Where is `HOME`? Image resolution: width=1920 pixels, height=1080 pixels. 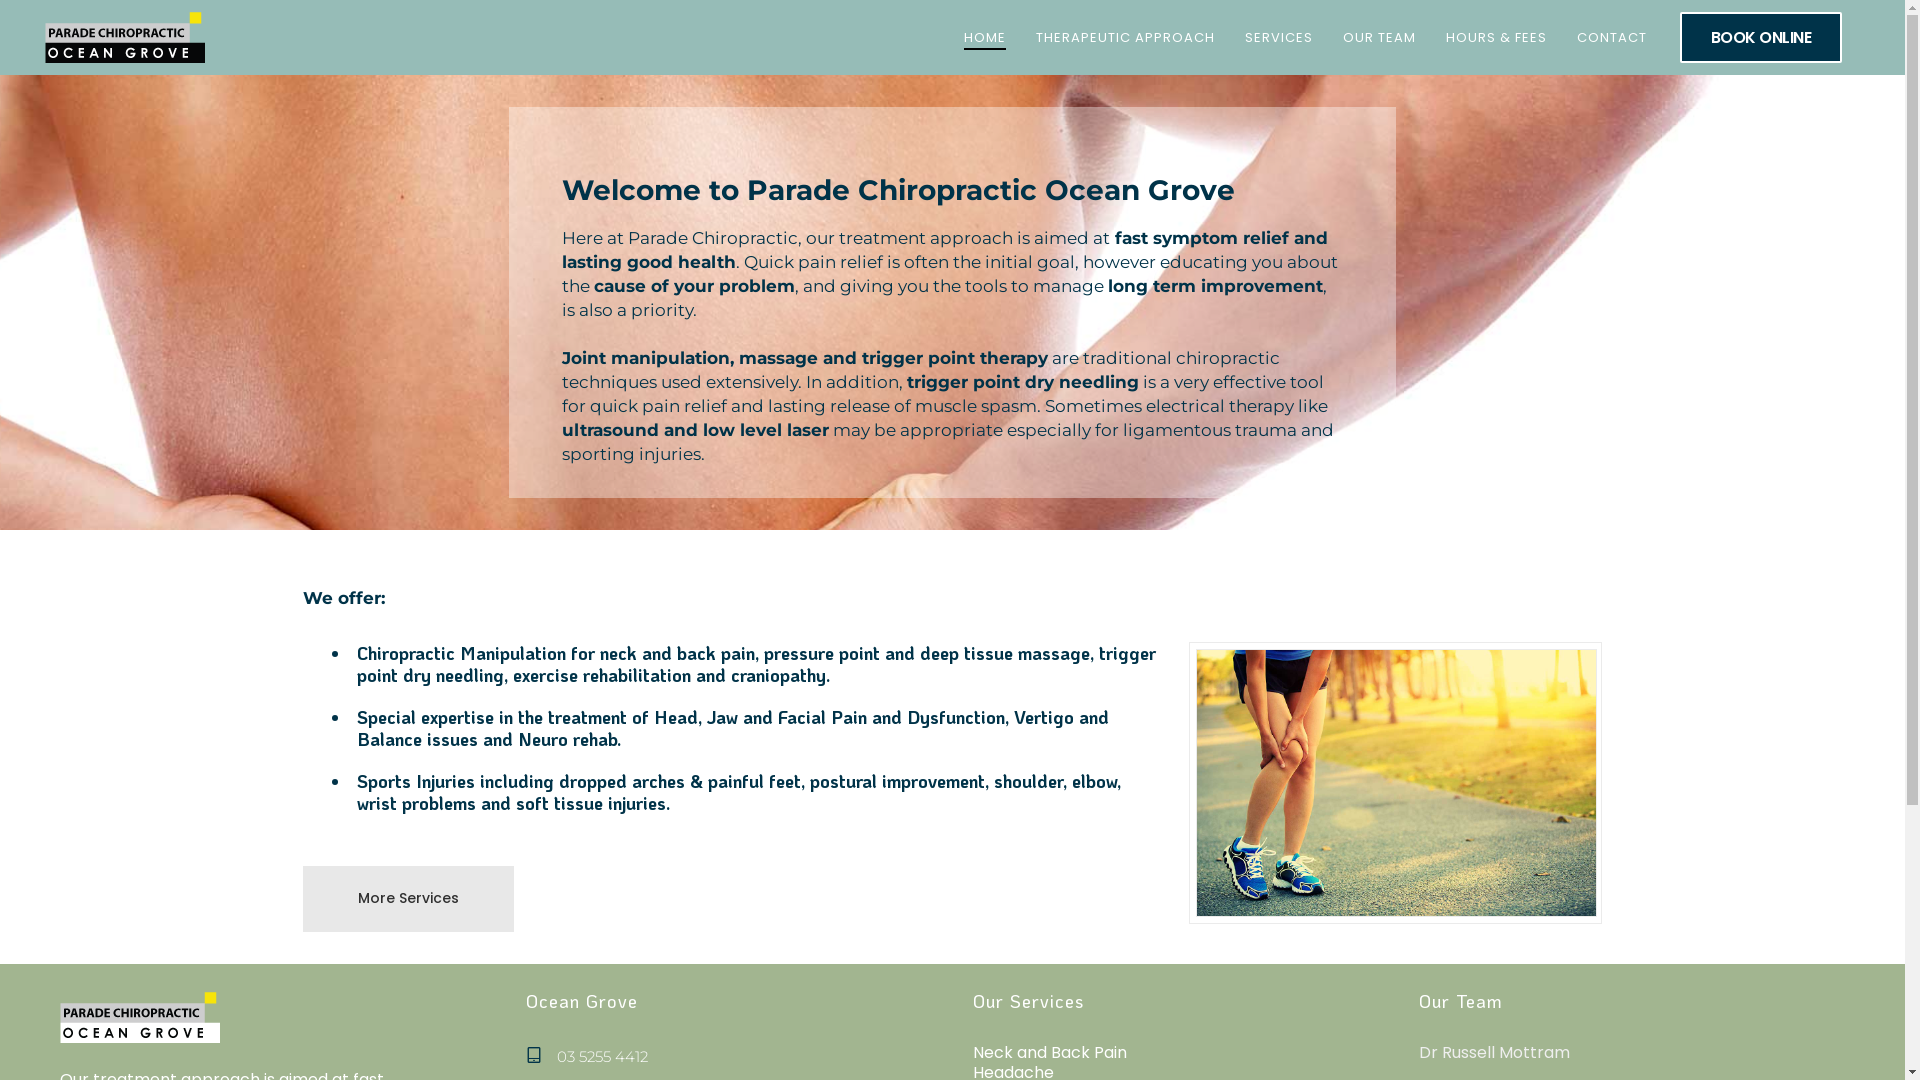
HOME is located at coordinates (984, 38).